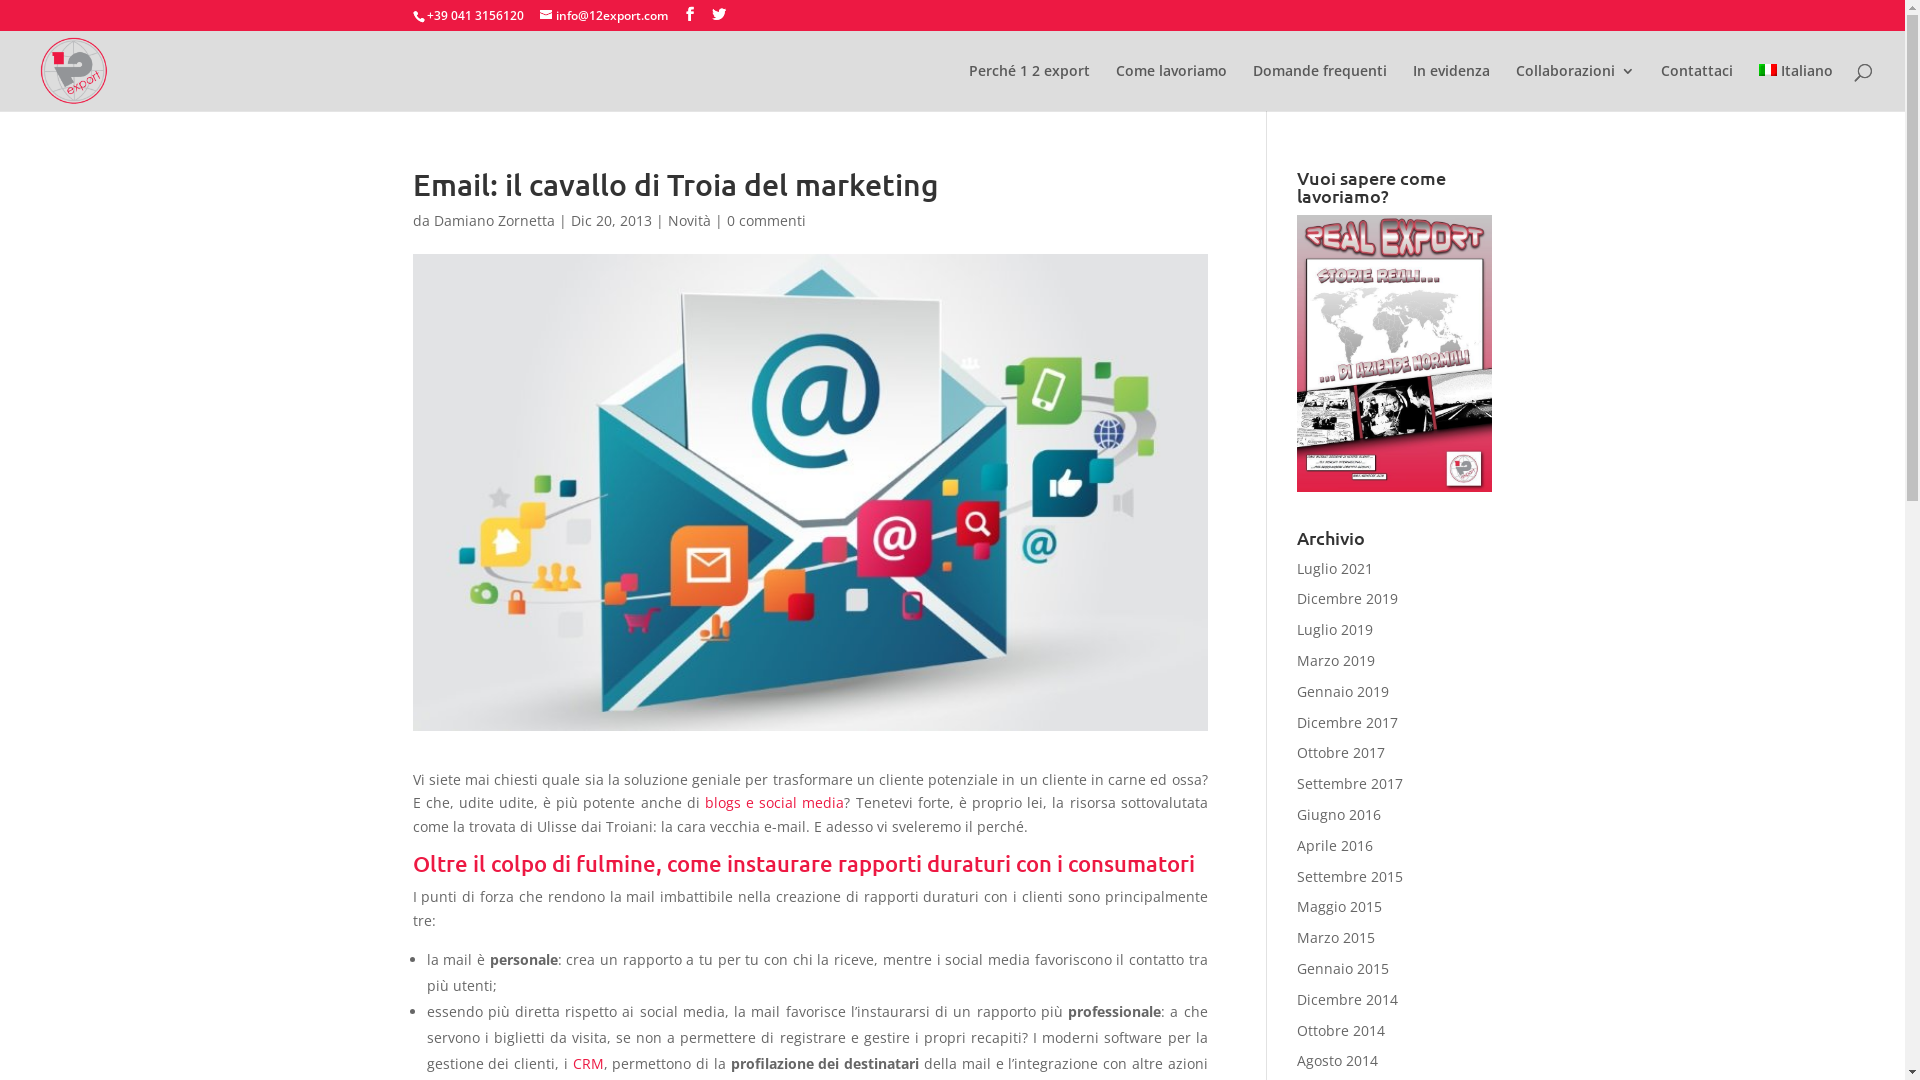  I want to click on 0 commenti, so click(766, 220).